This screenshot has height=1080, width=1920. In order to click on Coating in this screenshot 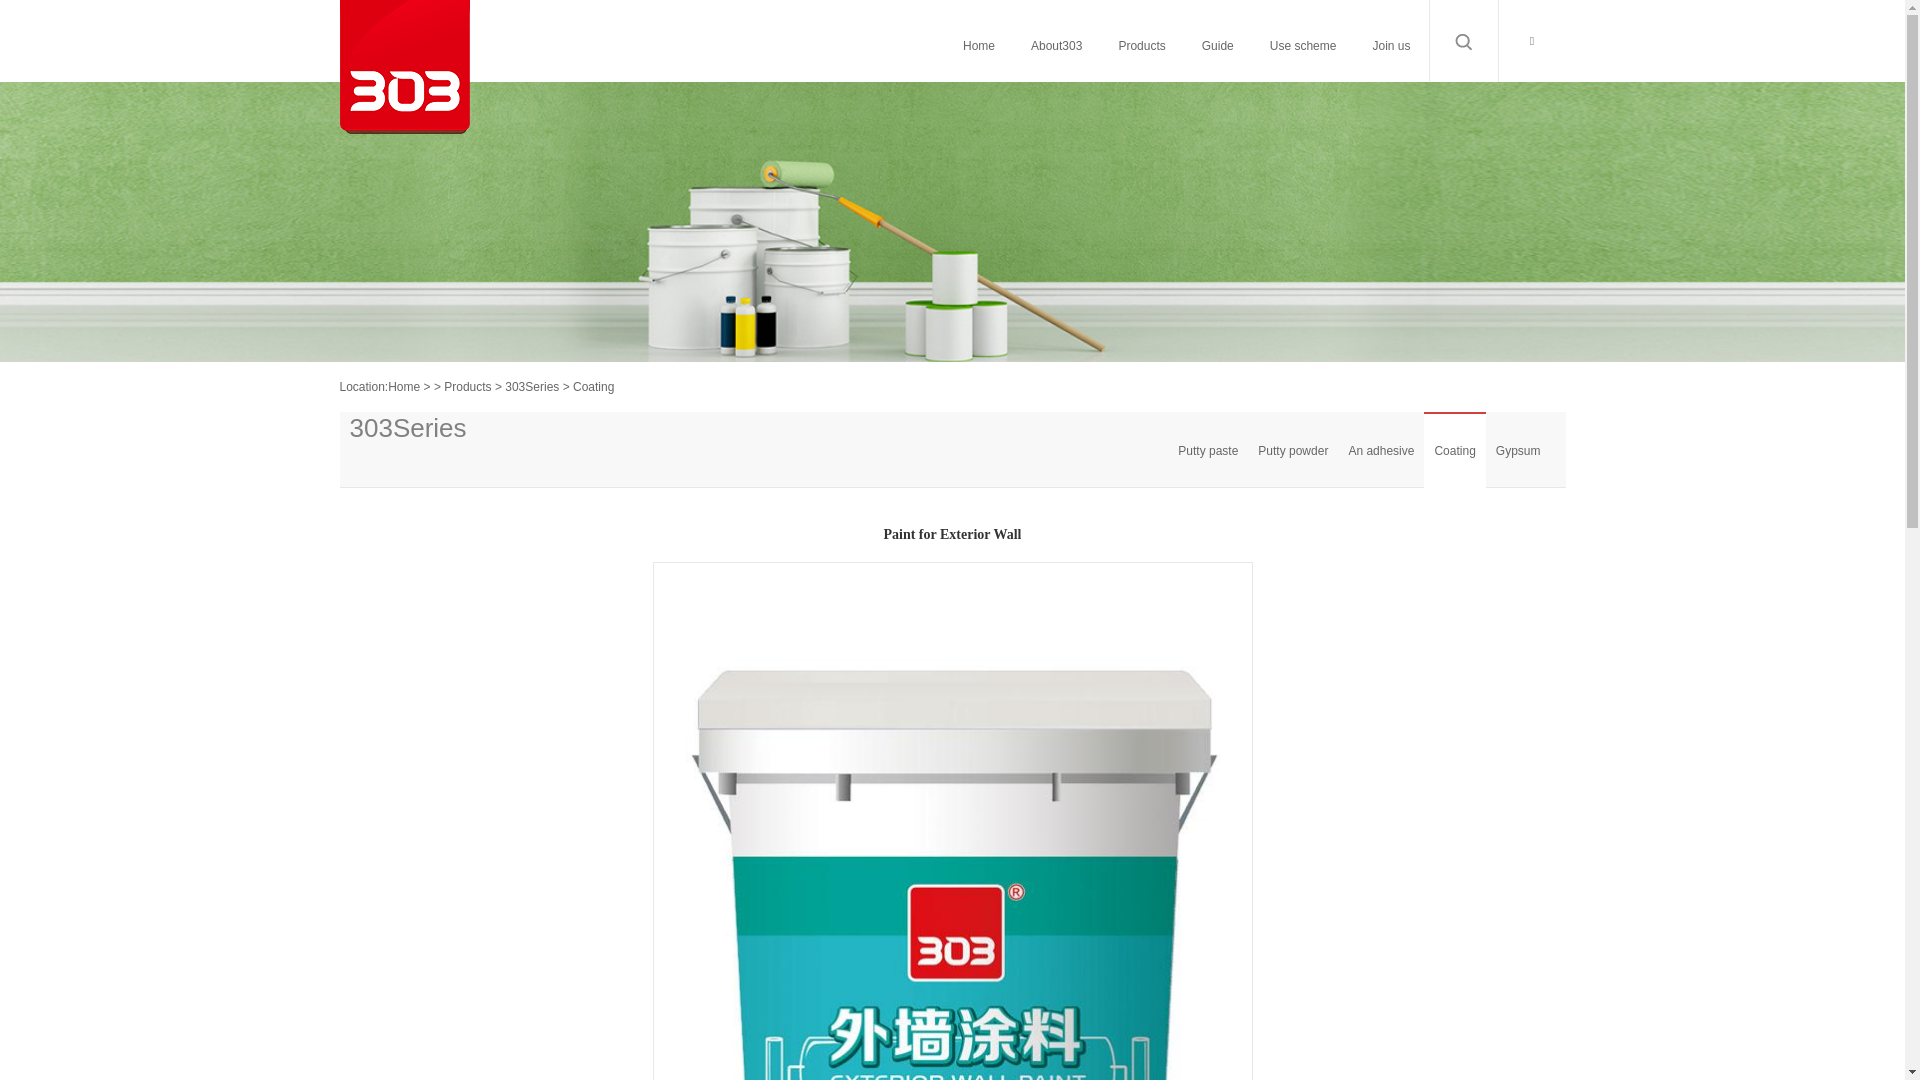, I will do `click(1454, 450)`.